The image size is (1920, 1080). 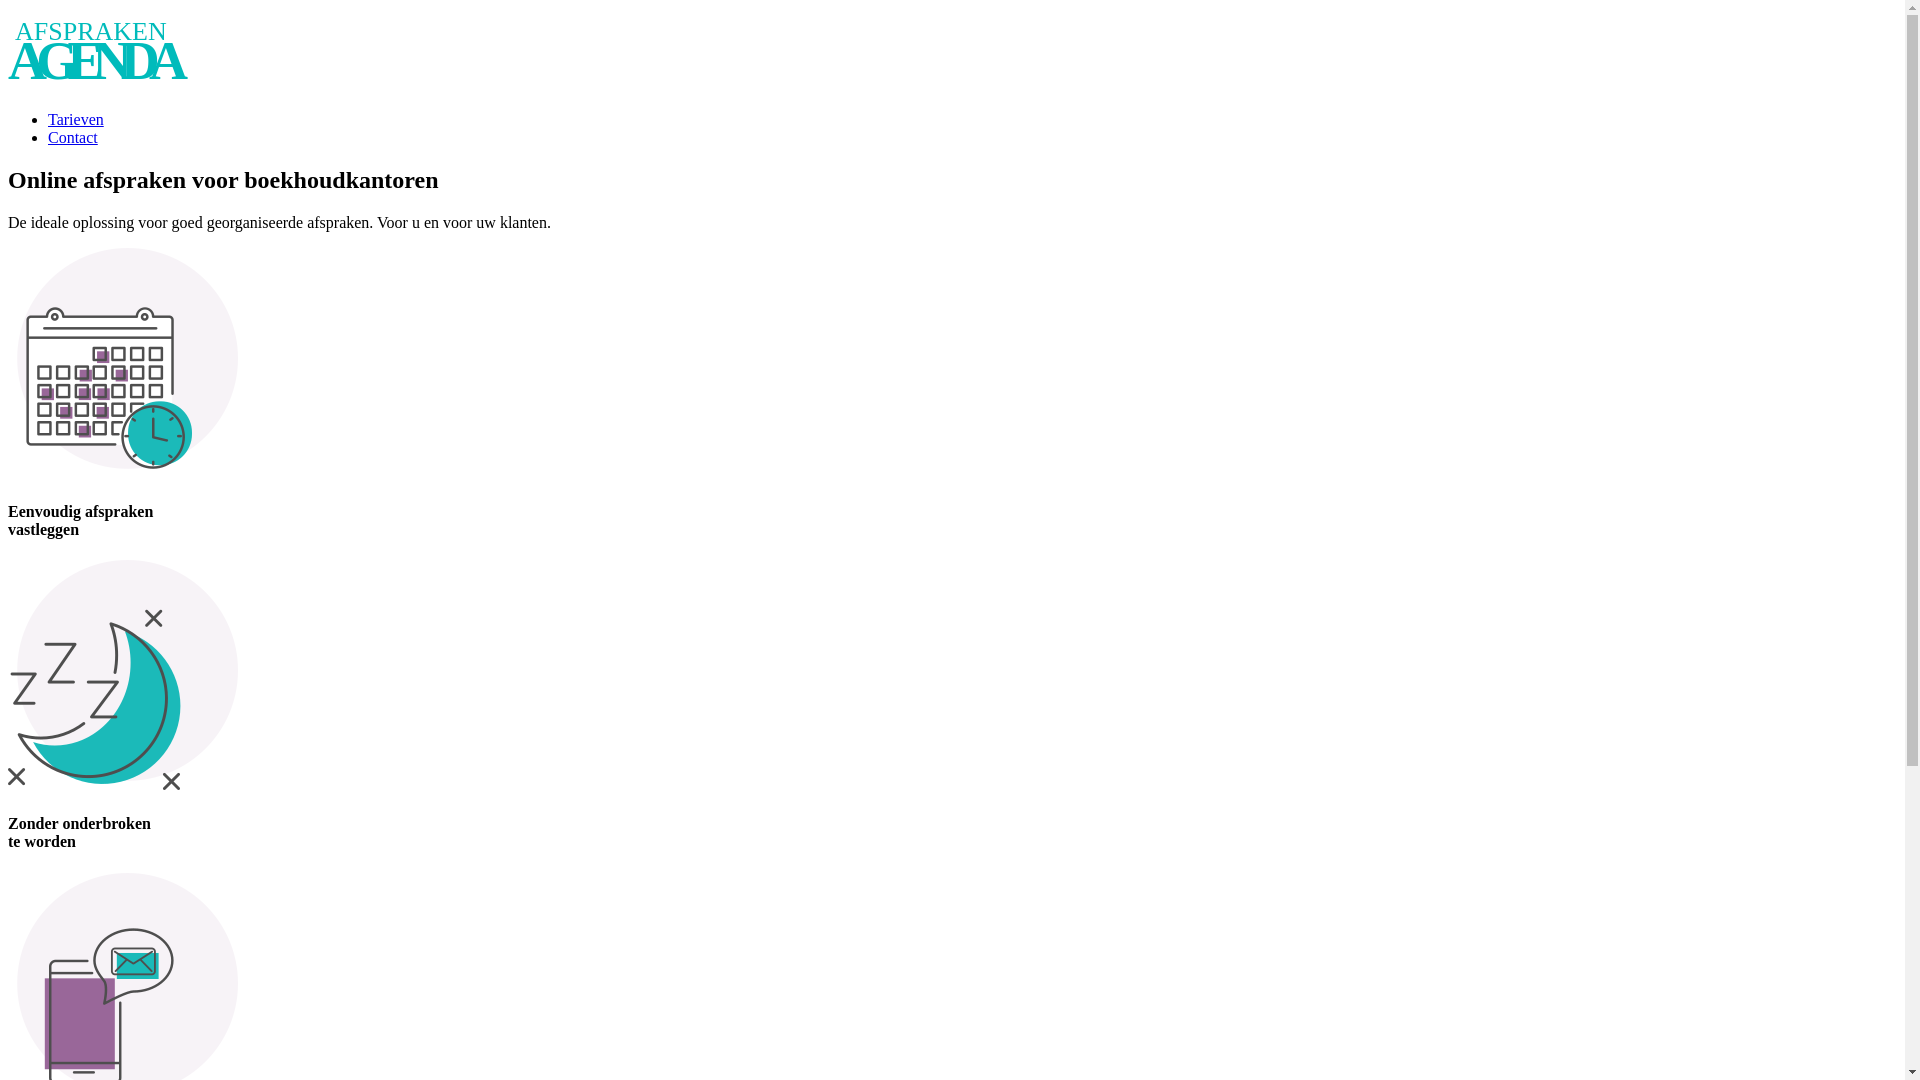 I want to click on Afsprakenagenda Afsprakenagenda
AFSPRAKEN
AGENDA, so click(x=108, y=70).